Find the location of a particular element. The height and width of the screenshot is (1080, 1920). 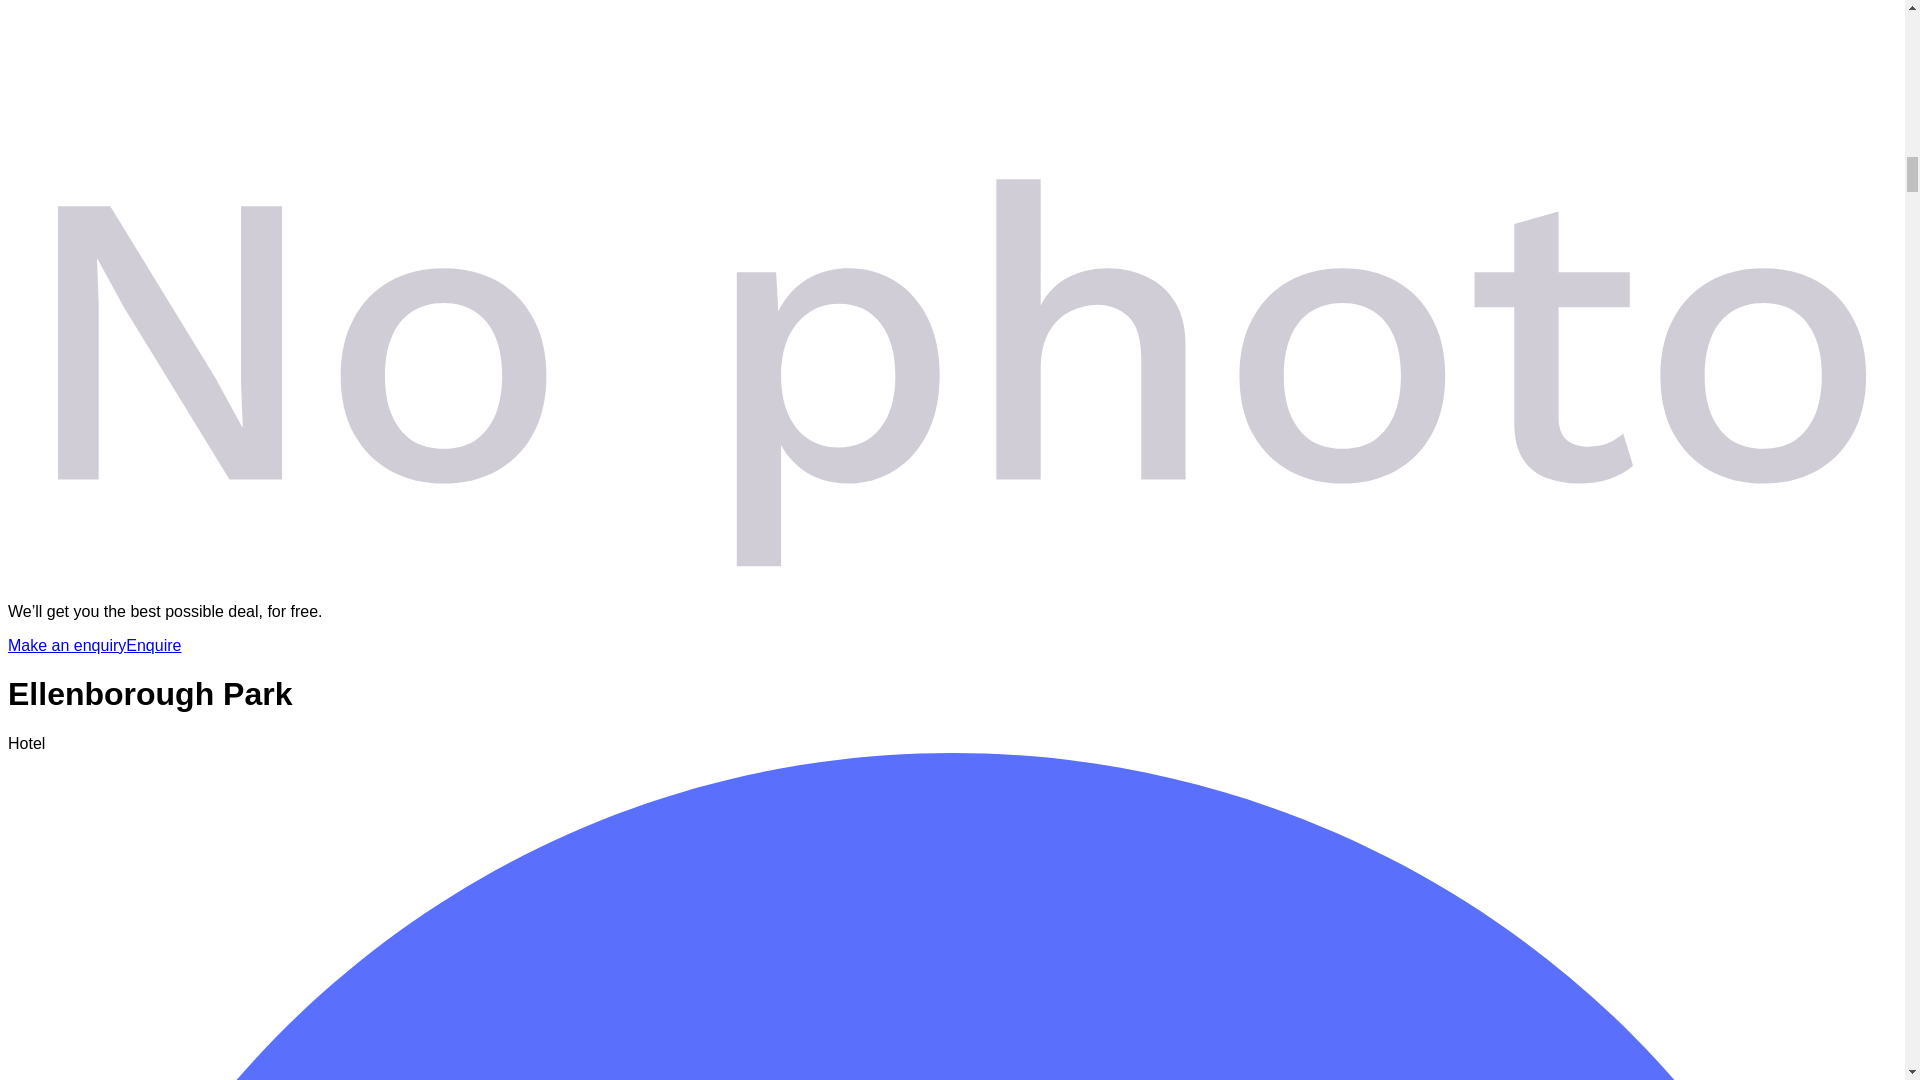

Make an enquiryEnquire is located at coordinates (94, 646).